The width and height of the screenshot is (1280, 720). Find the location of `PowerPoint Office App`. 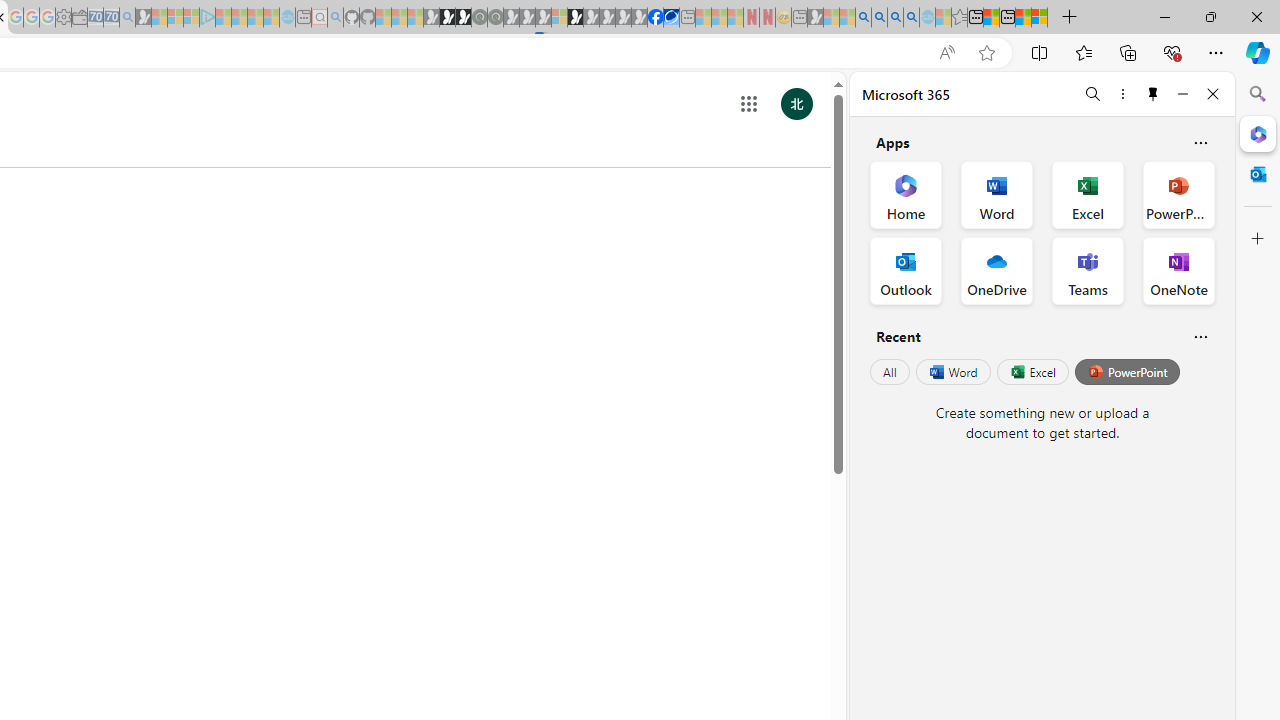

PowerPoint Office App is located at coordinates (1178, 194).